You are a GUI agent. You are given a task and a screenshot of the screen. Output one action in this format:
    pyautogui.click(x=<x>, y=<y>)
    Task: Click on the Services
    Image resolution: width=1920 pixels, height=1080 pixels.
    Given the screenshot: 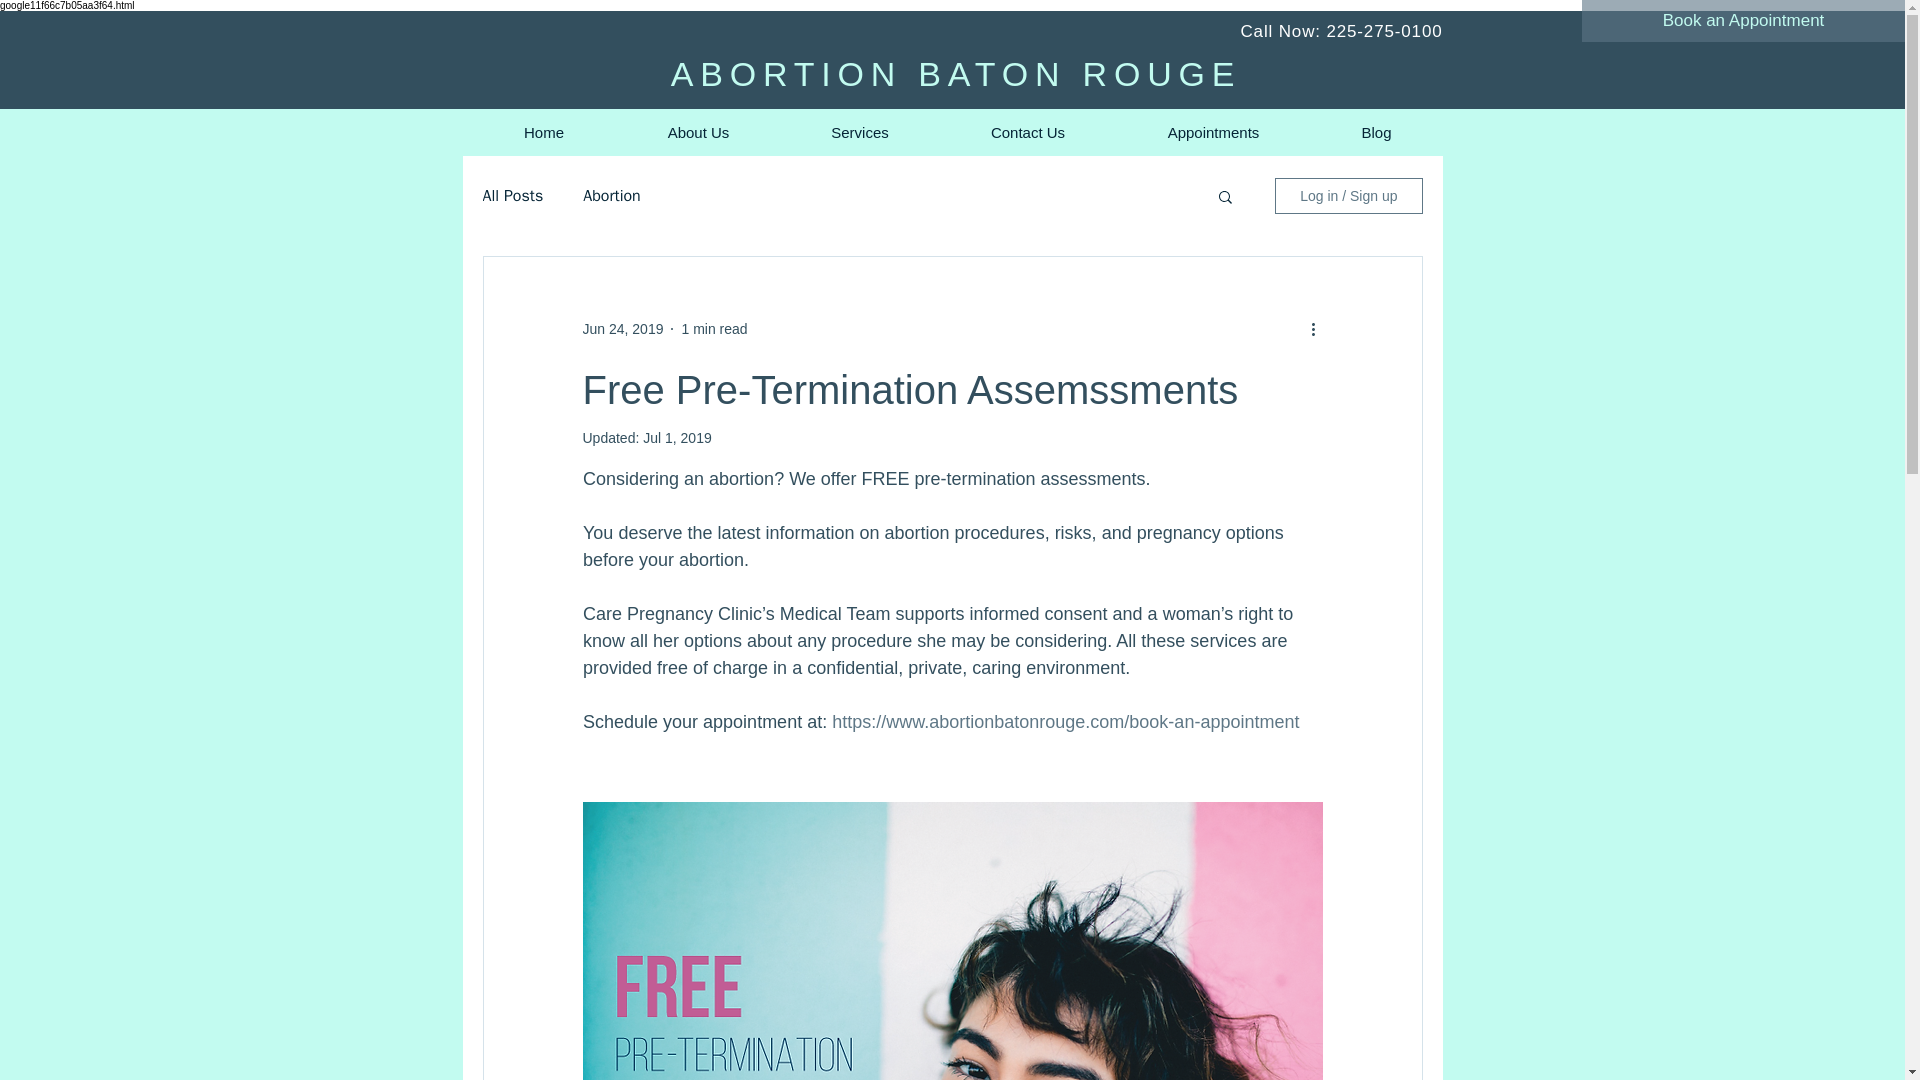 What is the action you would take?
    pyautogui.click(x=858, y=132)
    